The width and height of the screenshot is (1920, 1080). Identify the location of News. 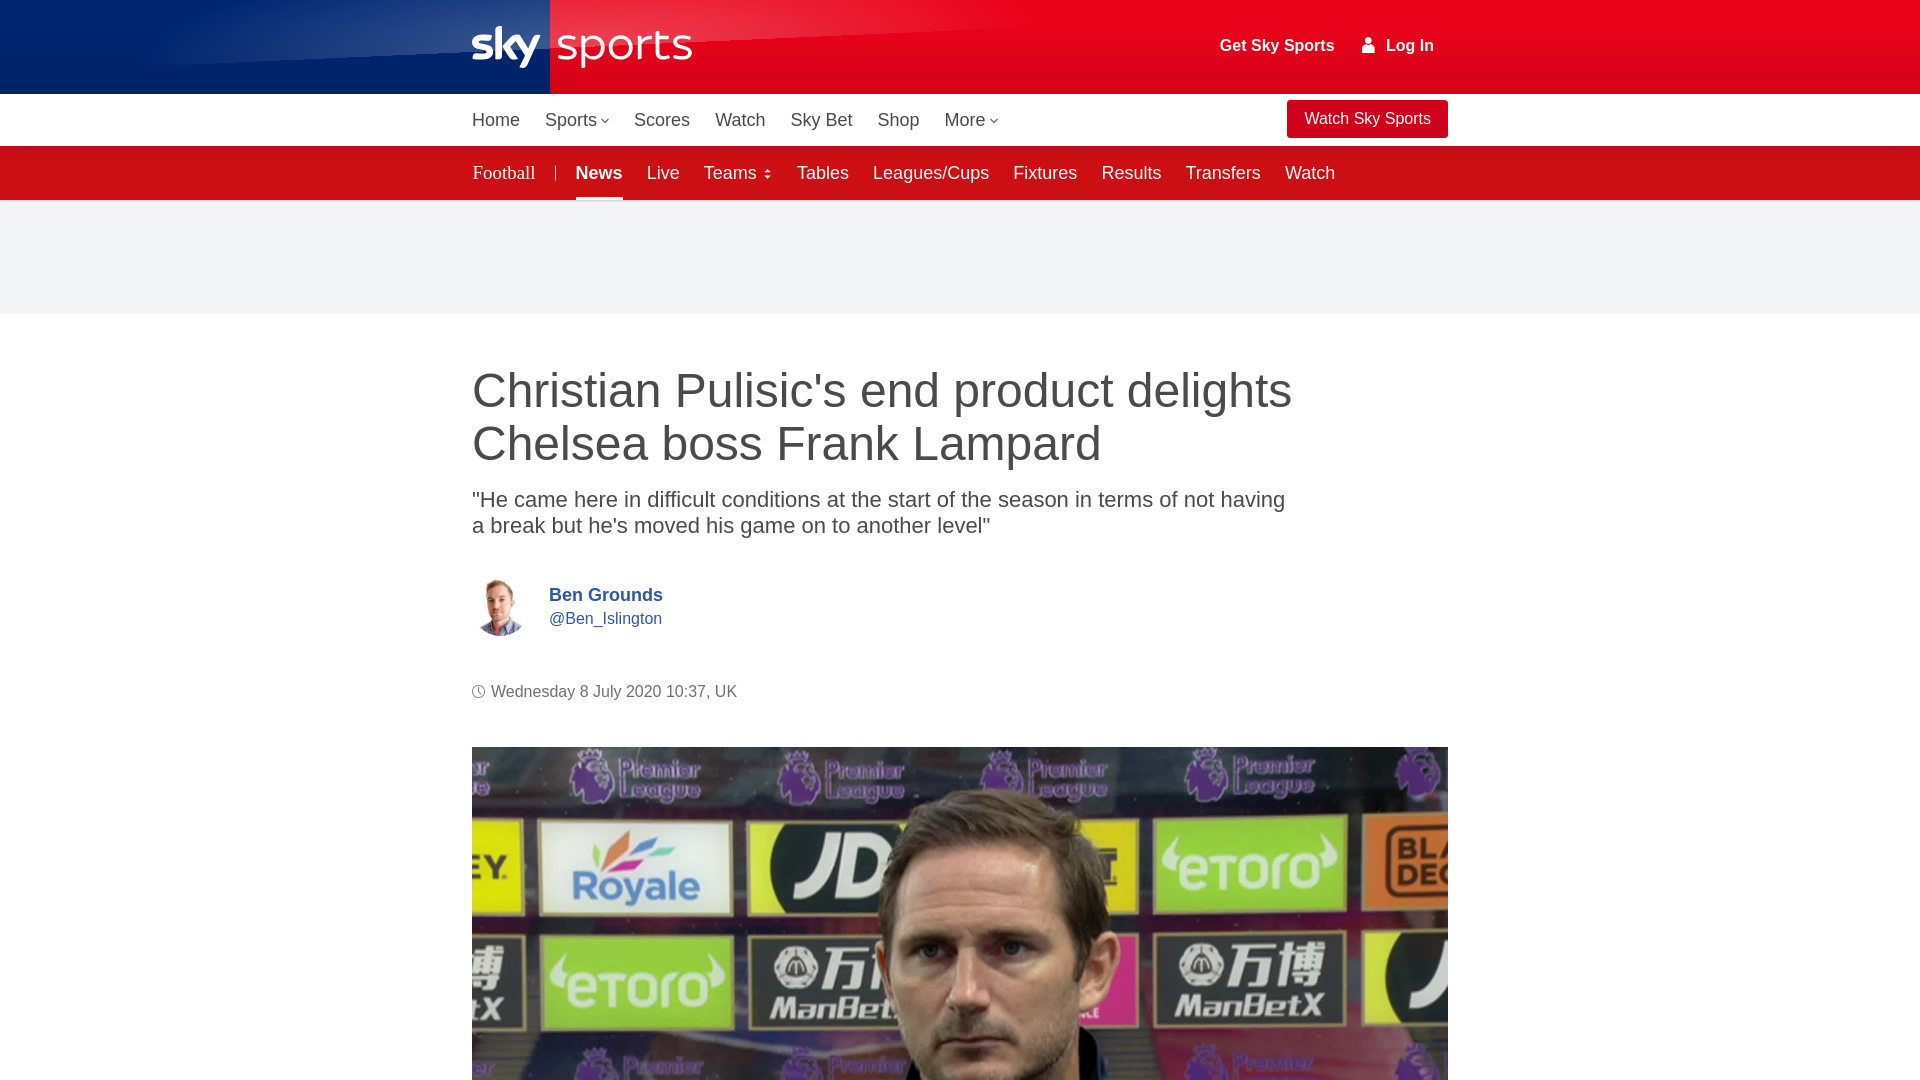
(596, 172).